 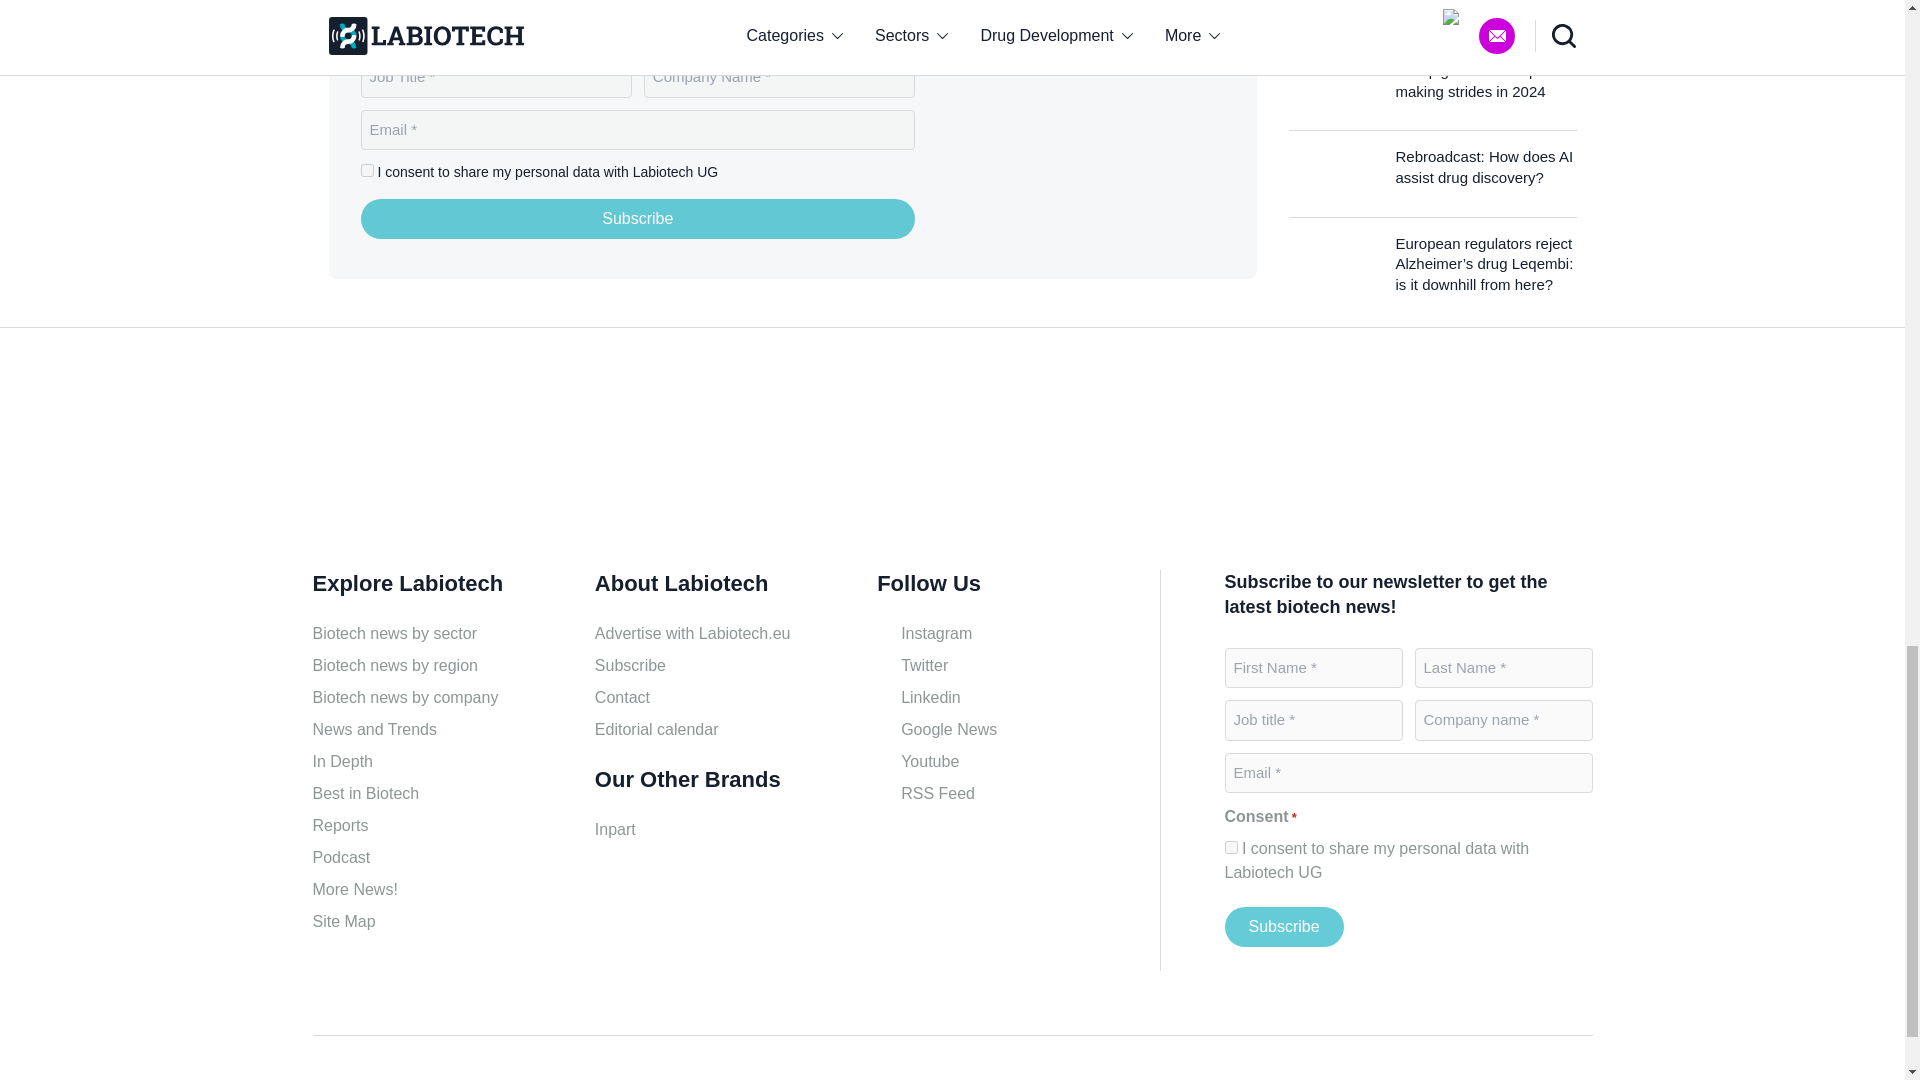 I want to click on Labiotech.eu, so click(x=1100, y=139).